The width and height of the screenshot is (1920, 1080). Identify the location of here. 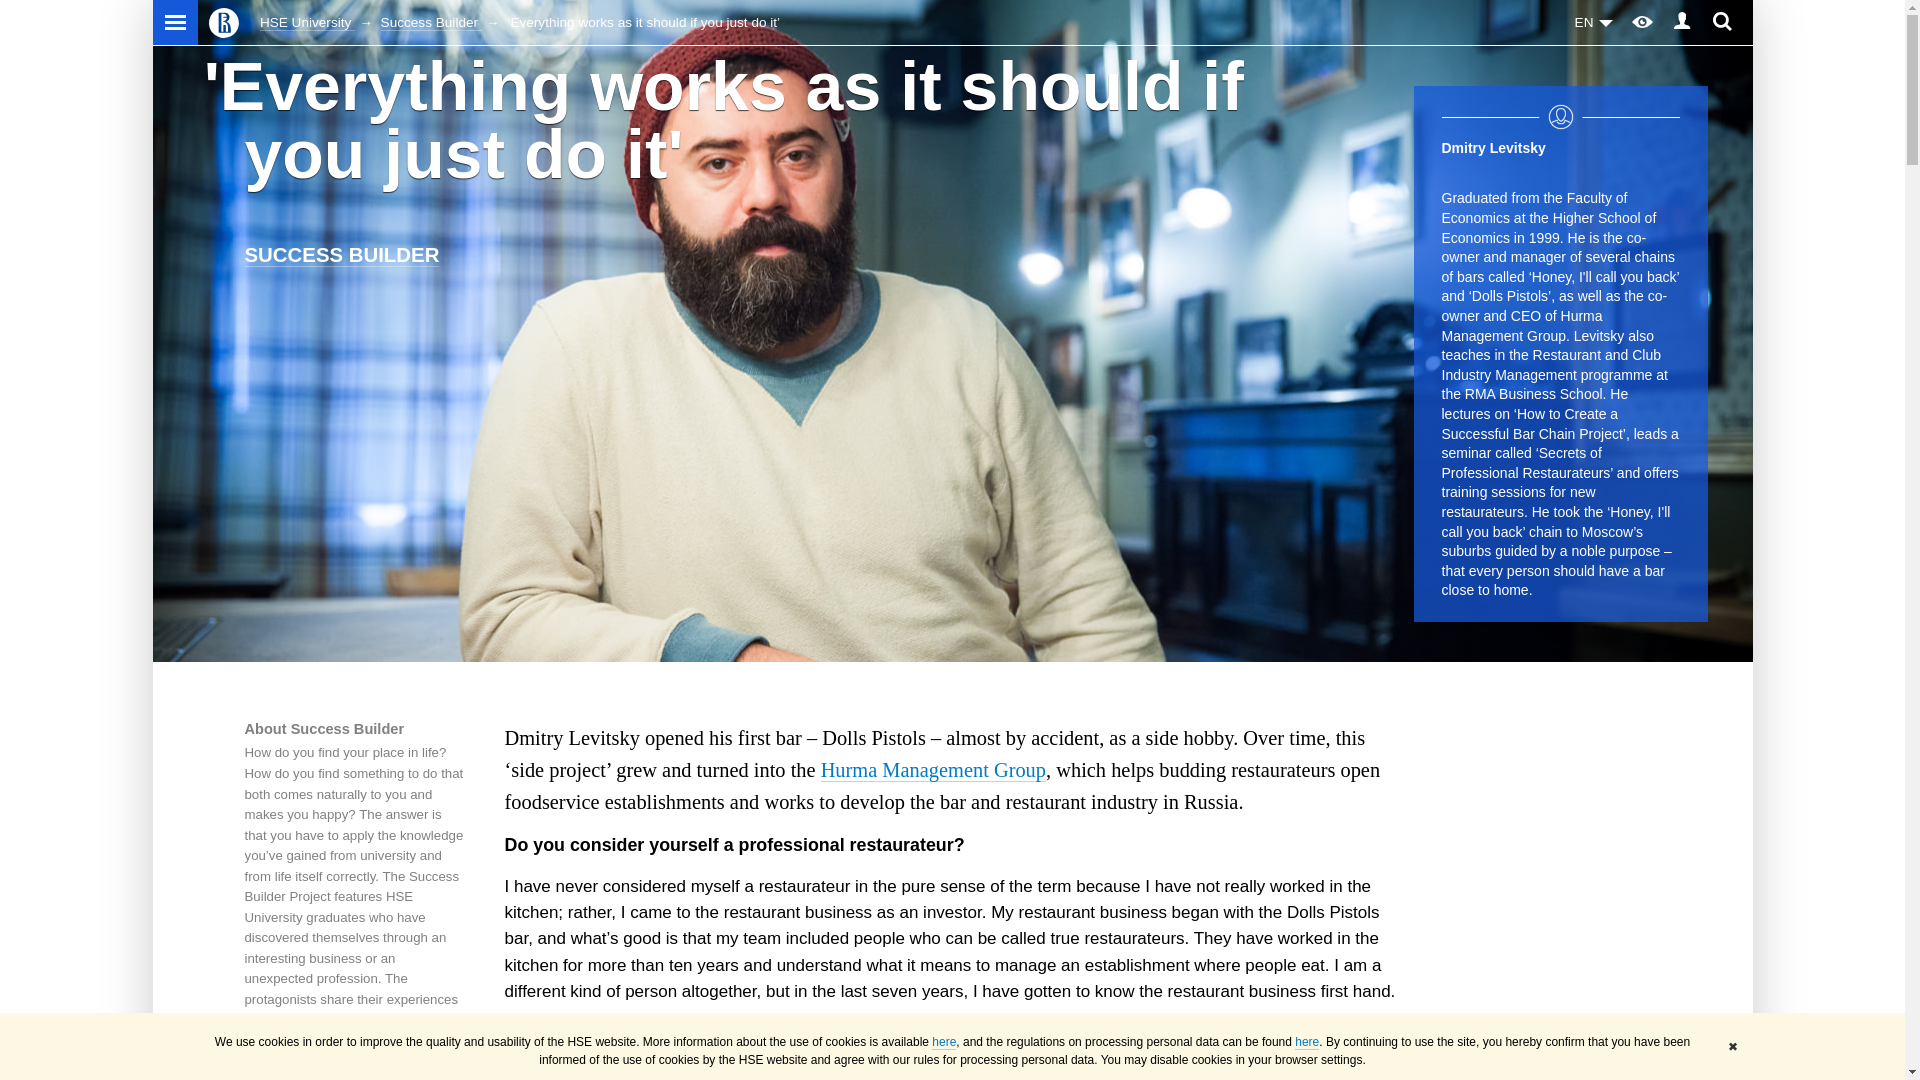
(1306, 1042).